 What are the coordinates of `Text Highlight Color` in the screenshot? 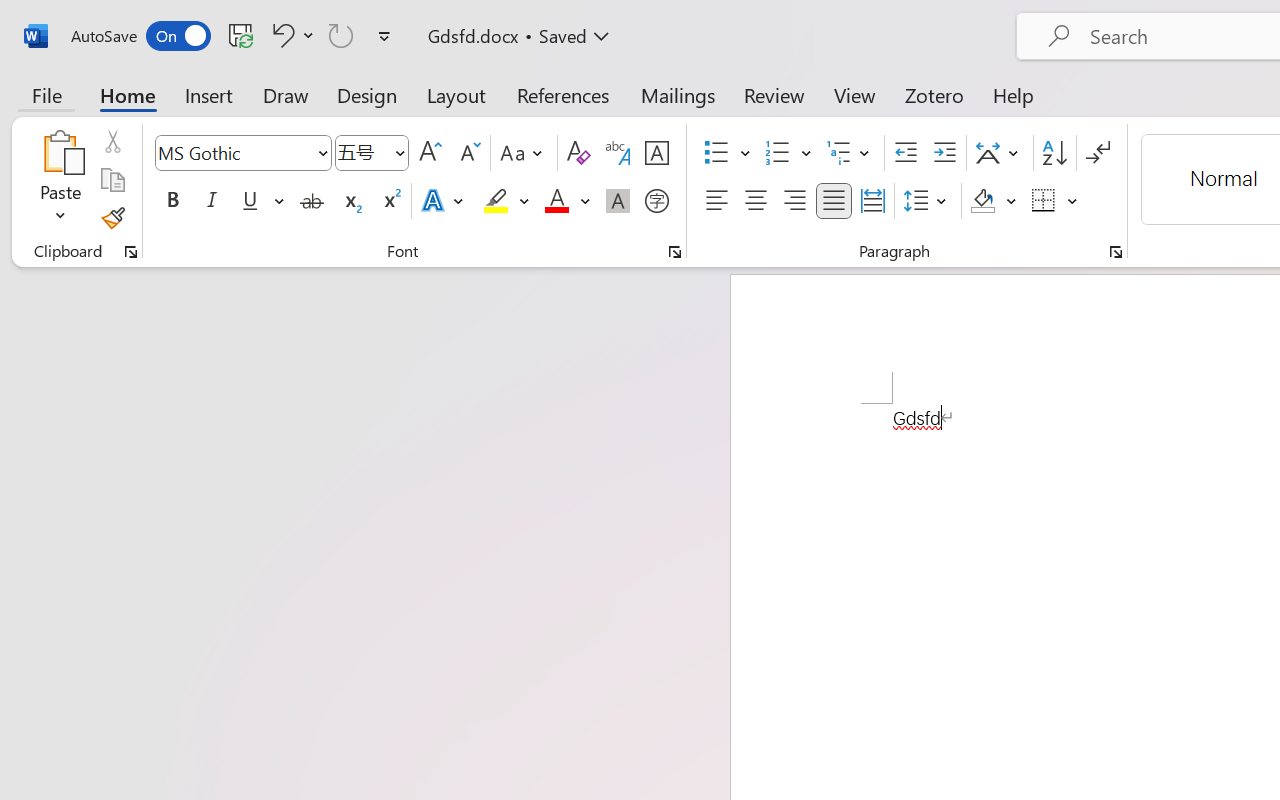 It's located at (506, 201).